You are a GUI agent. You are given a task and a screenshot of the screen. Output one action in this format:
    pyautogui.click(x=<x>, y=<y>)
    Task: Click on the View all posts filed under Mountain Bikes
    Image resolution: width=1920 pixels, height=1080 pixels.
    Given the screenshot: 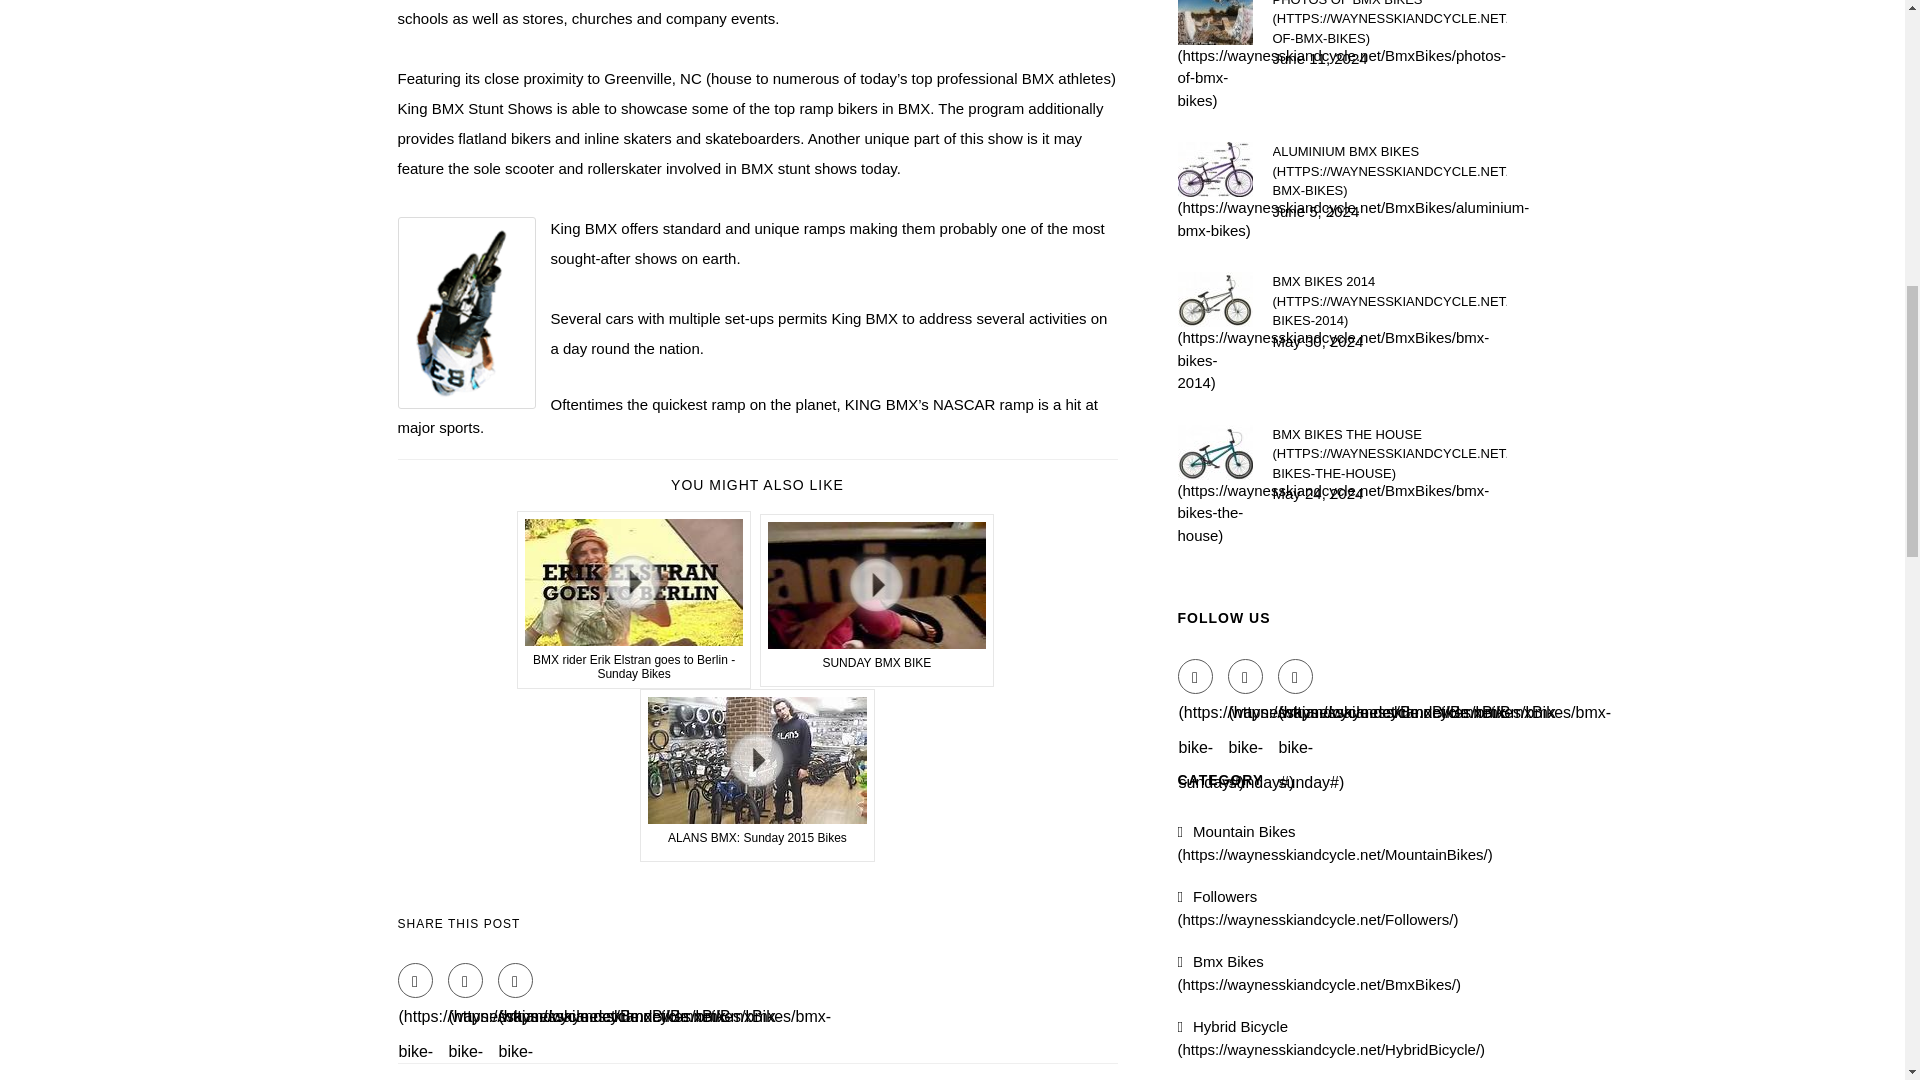 What is the action you would take?
    pyautogui.click(x=1336, y=842)
    